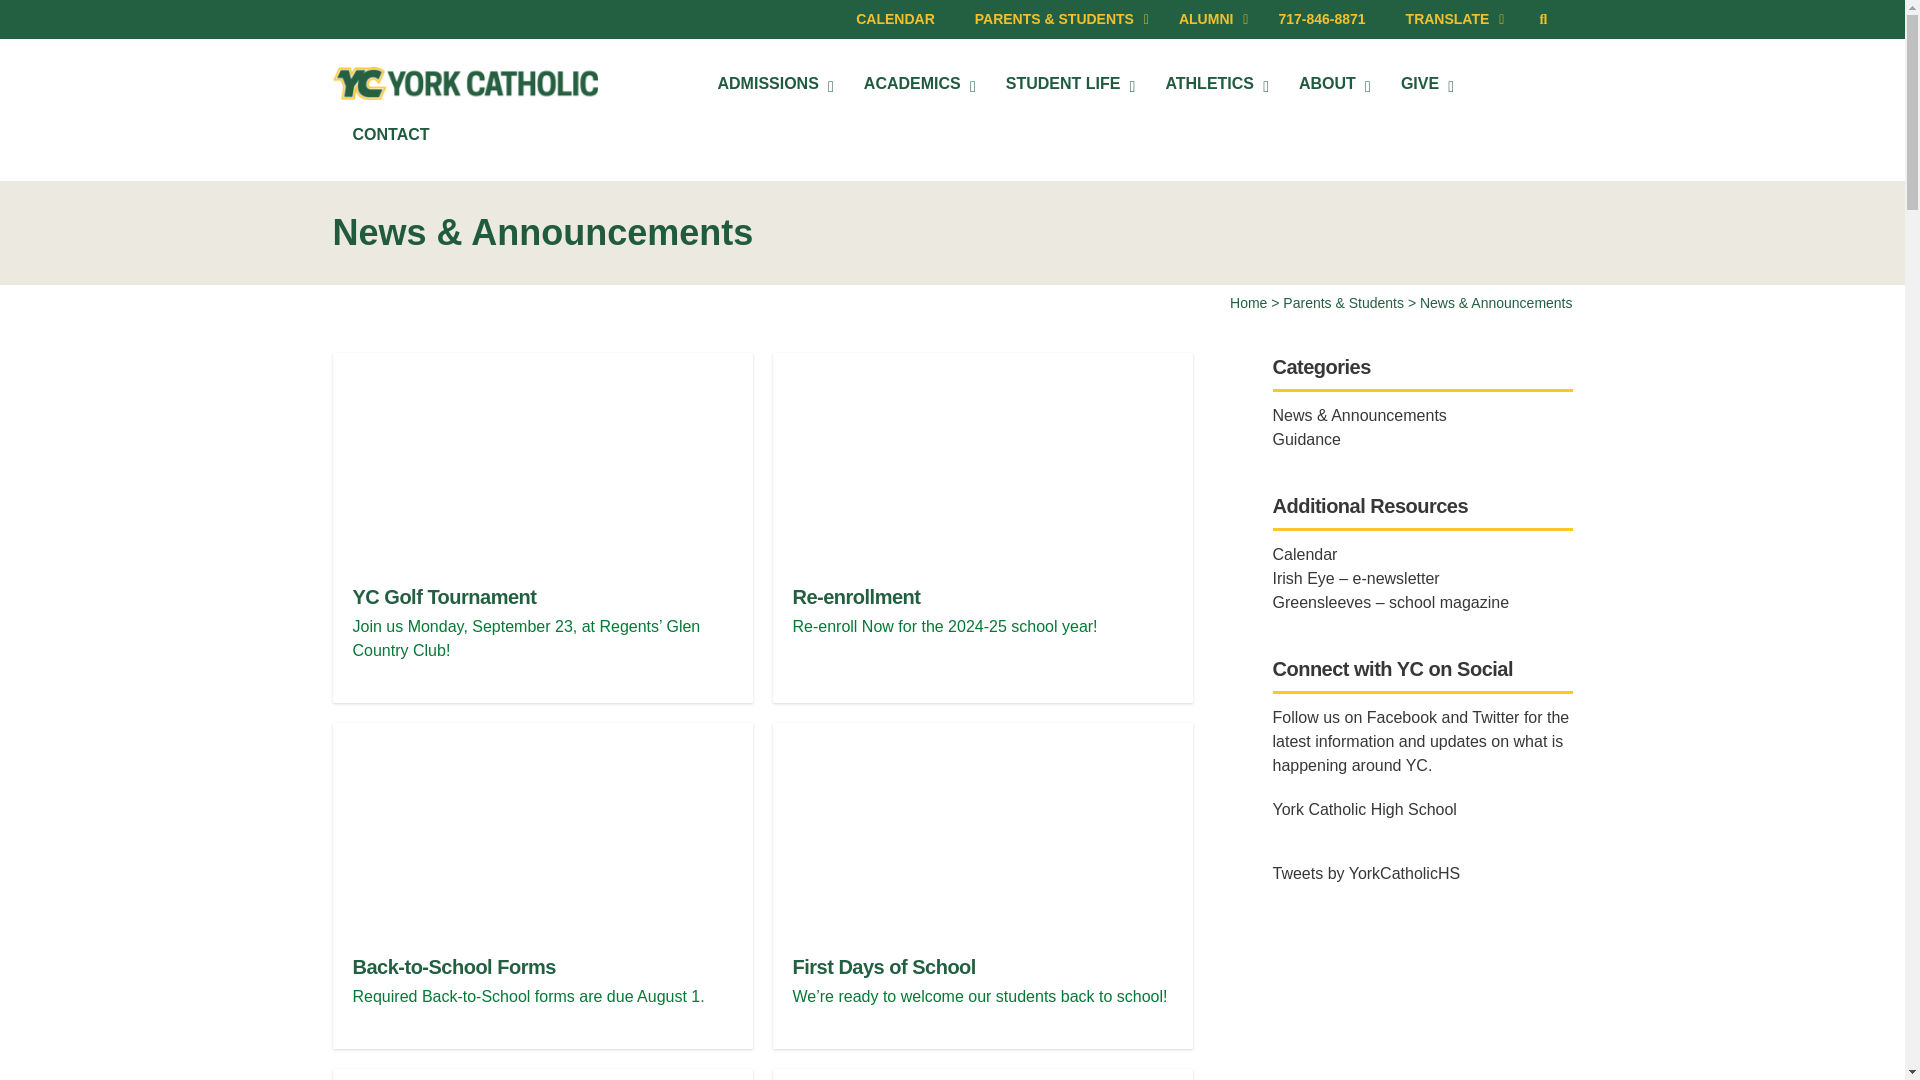  I want to click on ADMISSIONS, so click(771, 84).